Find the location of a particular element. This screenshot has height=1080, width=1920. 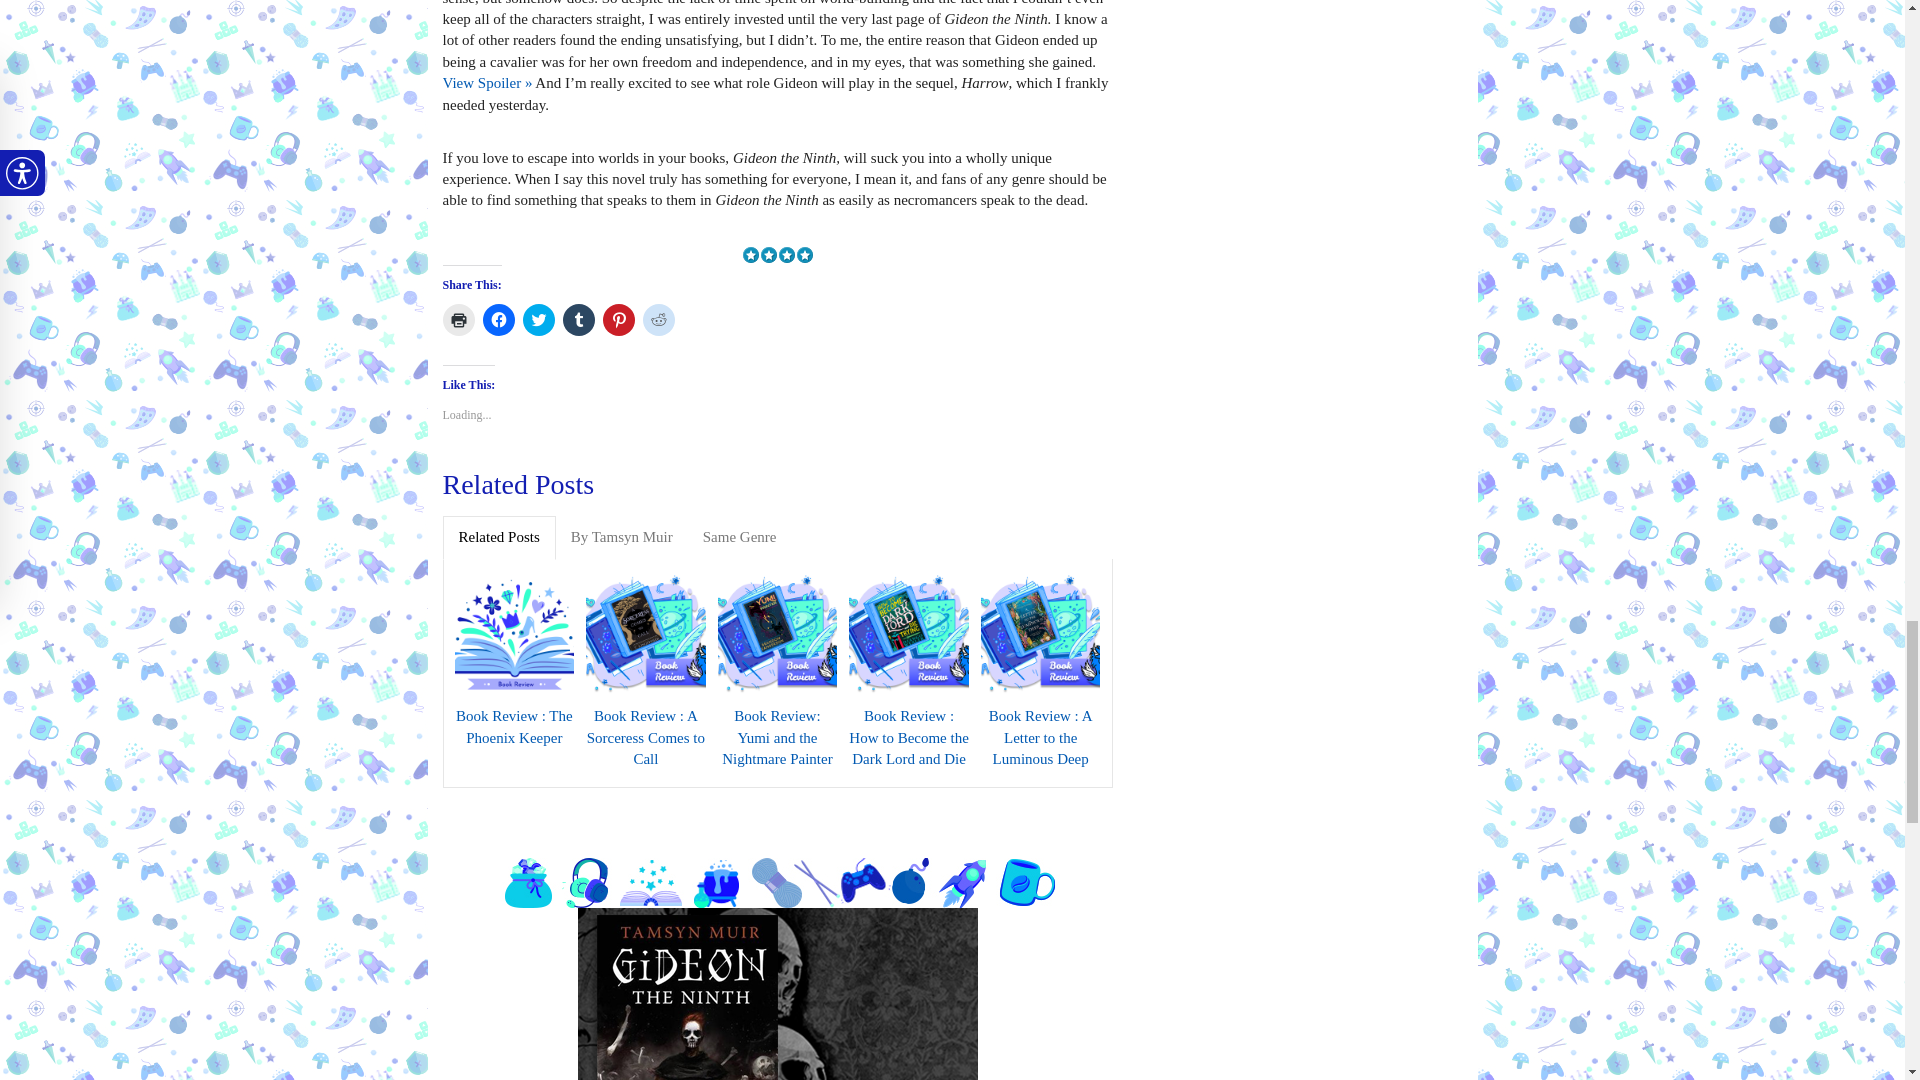

Book Review : A Sorceress Comes to Call is located at coordinates (646, 738).